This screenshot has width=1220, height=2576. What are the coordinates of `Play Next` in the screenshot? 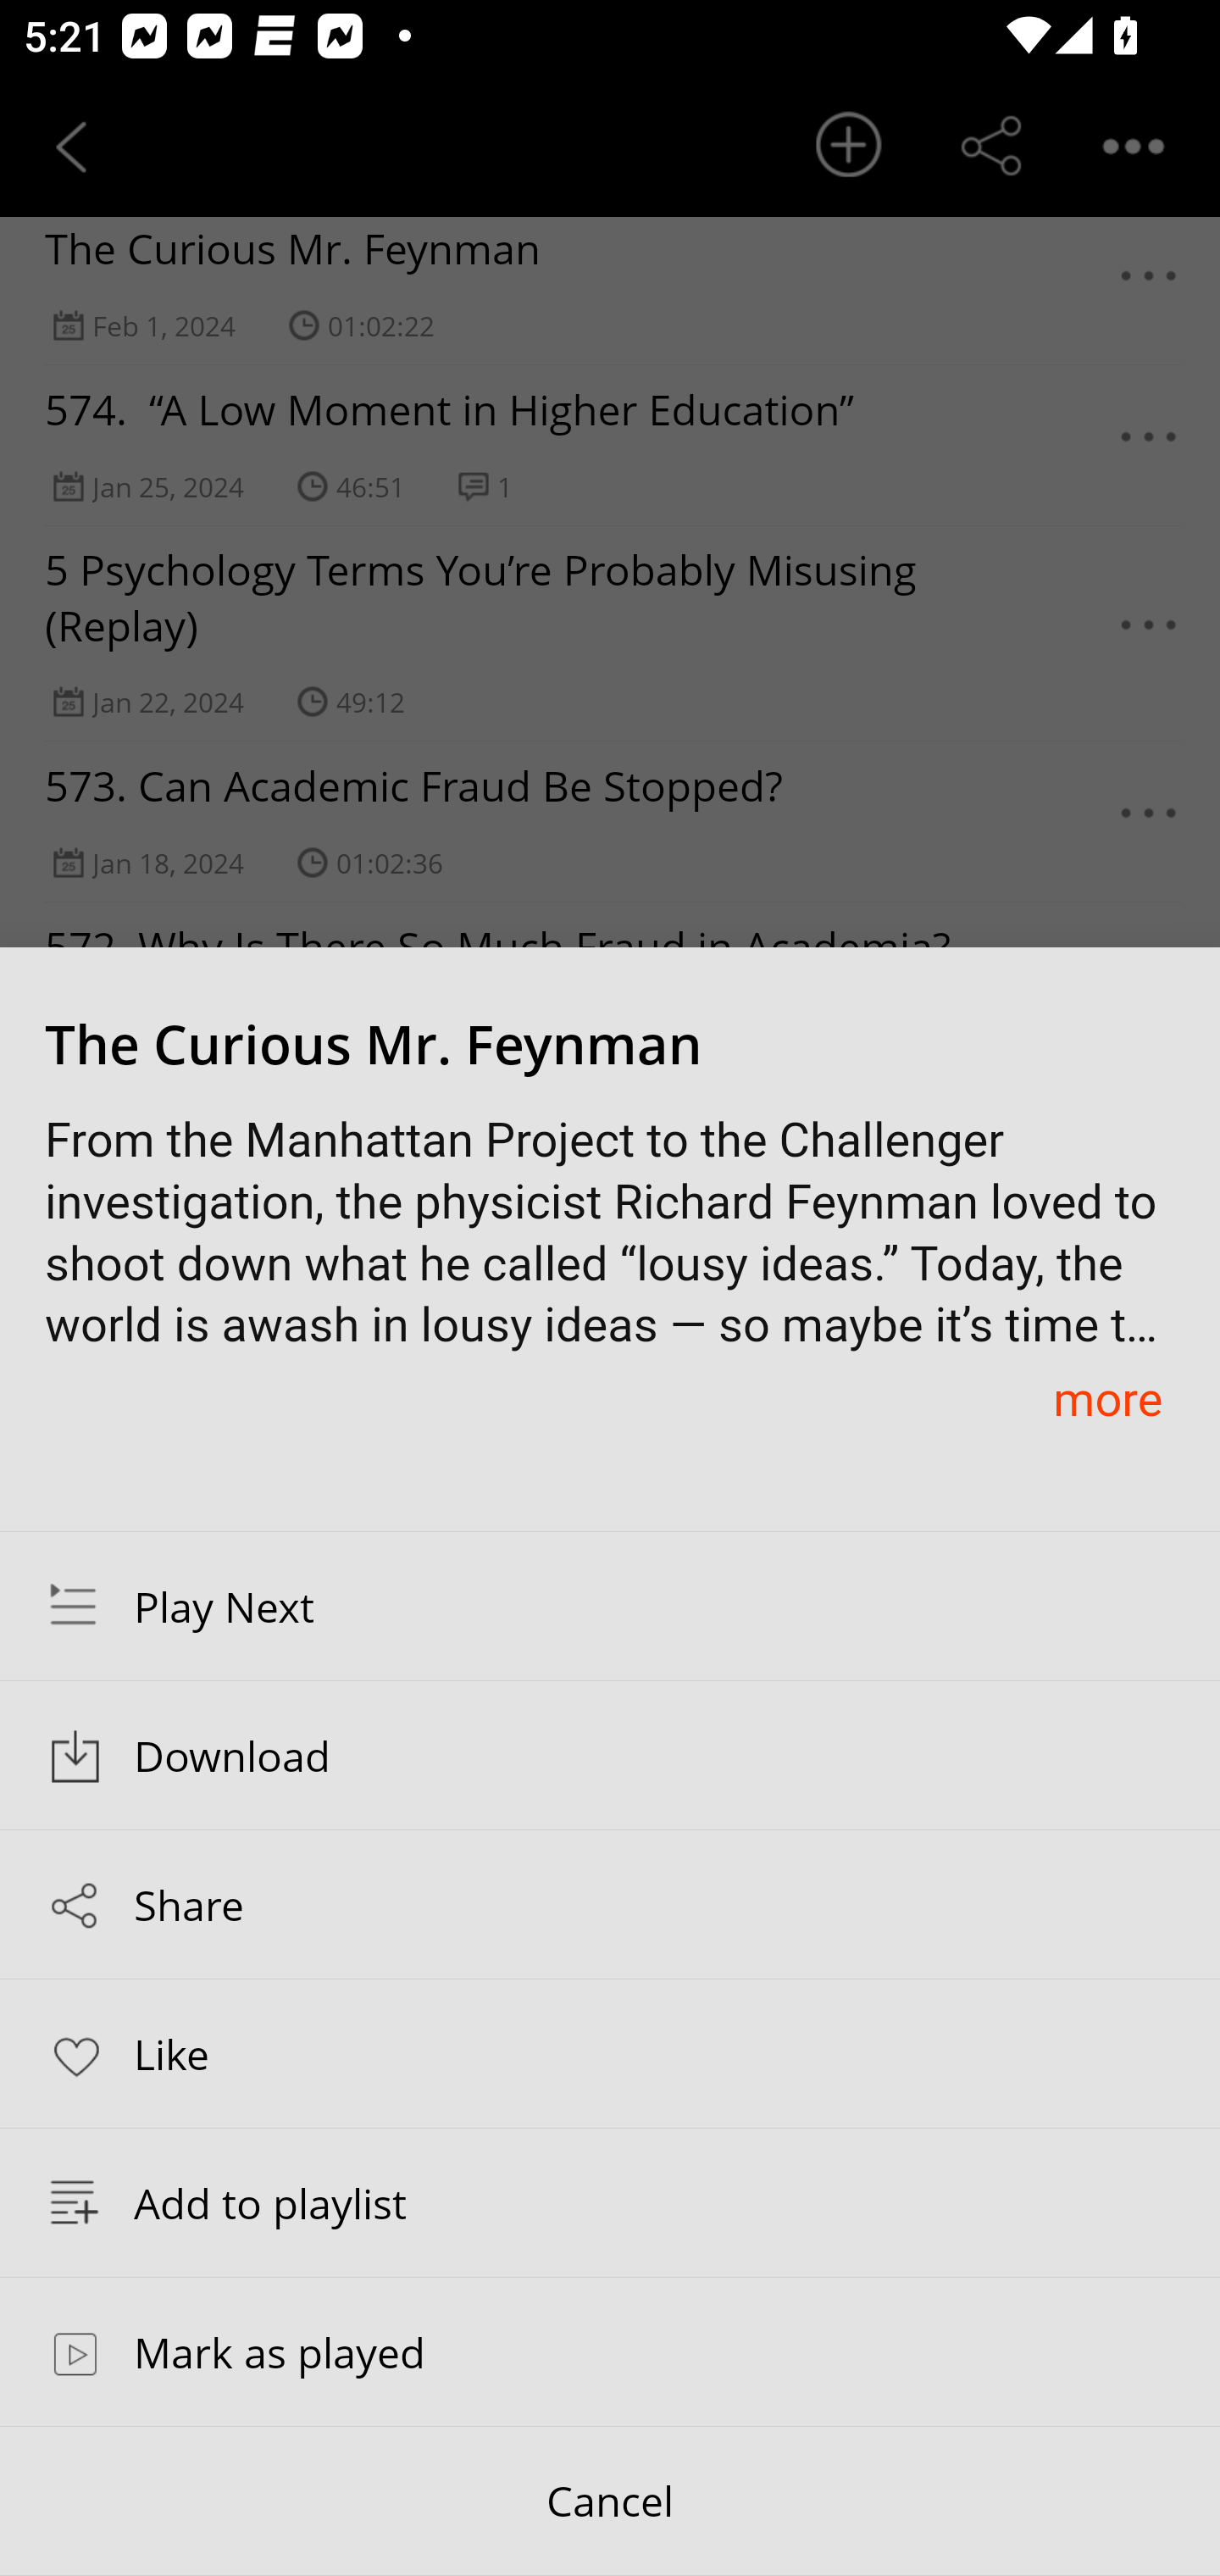 It's located at (610, 1606).